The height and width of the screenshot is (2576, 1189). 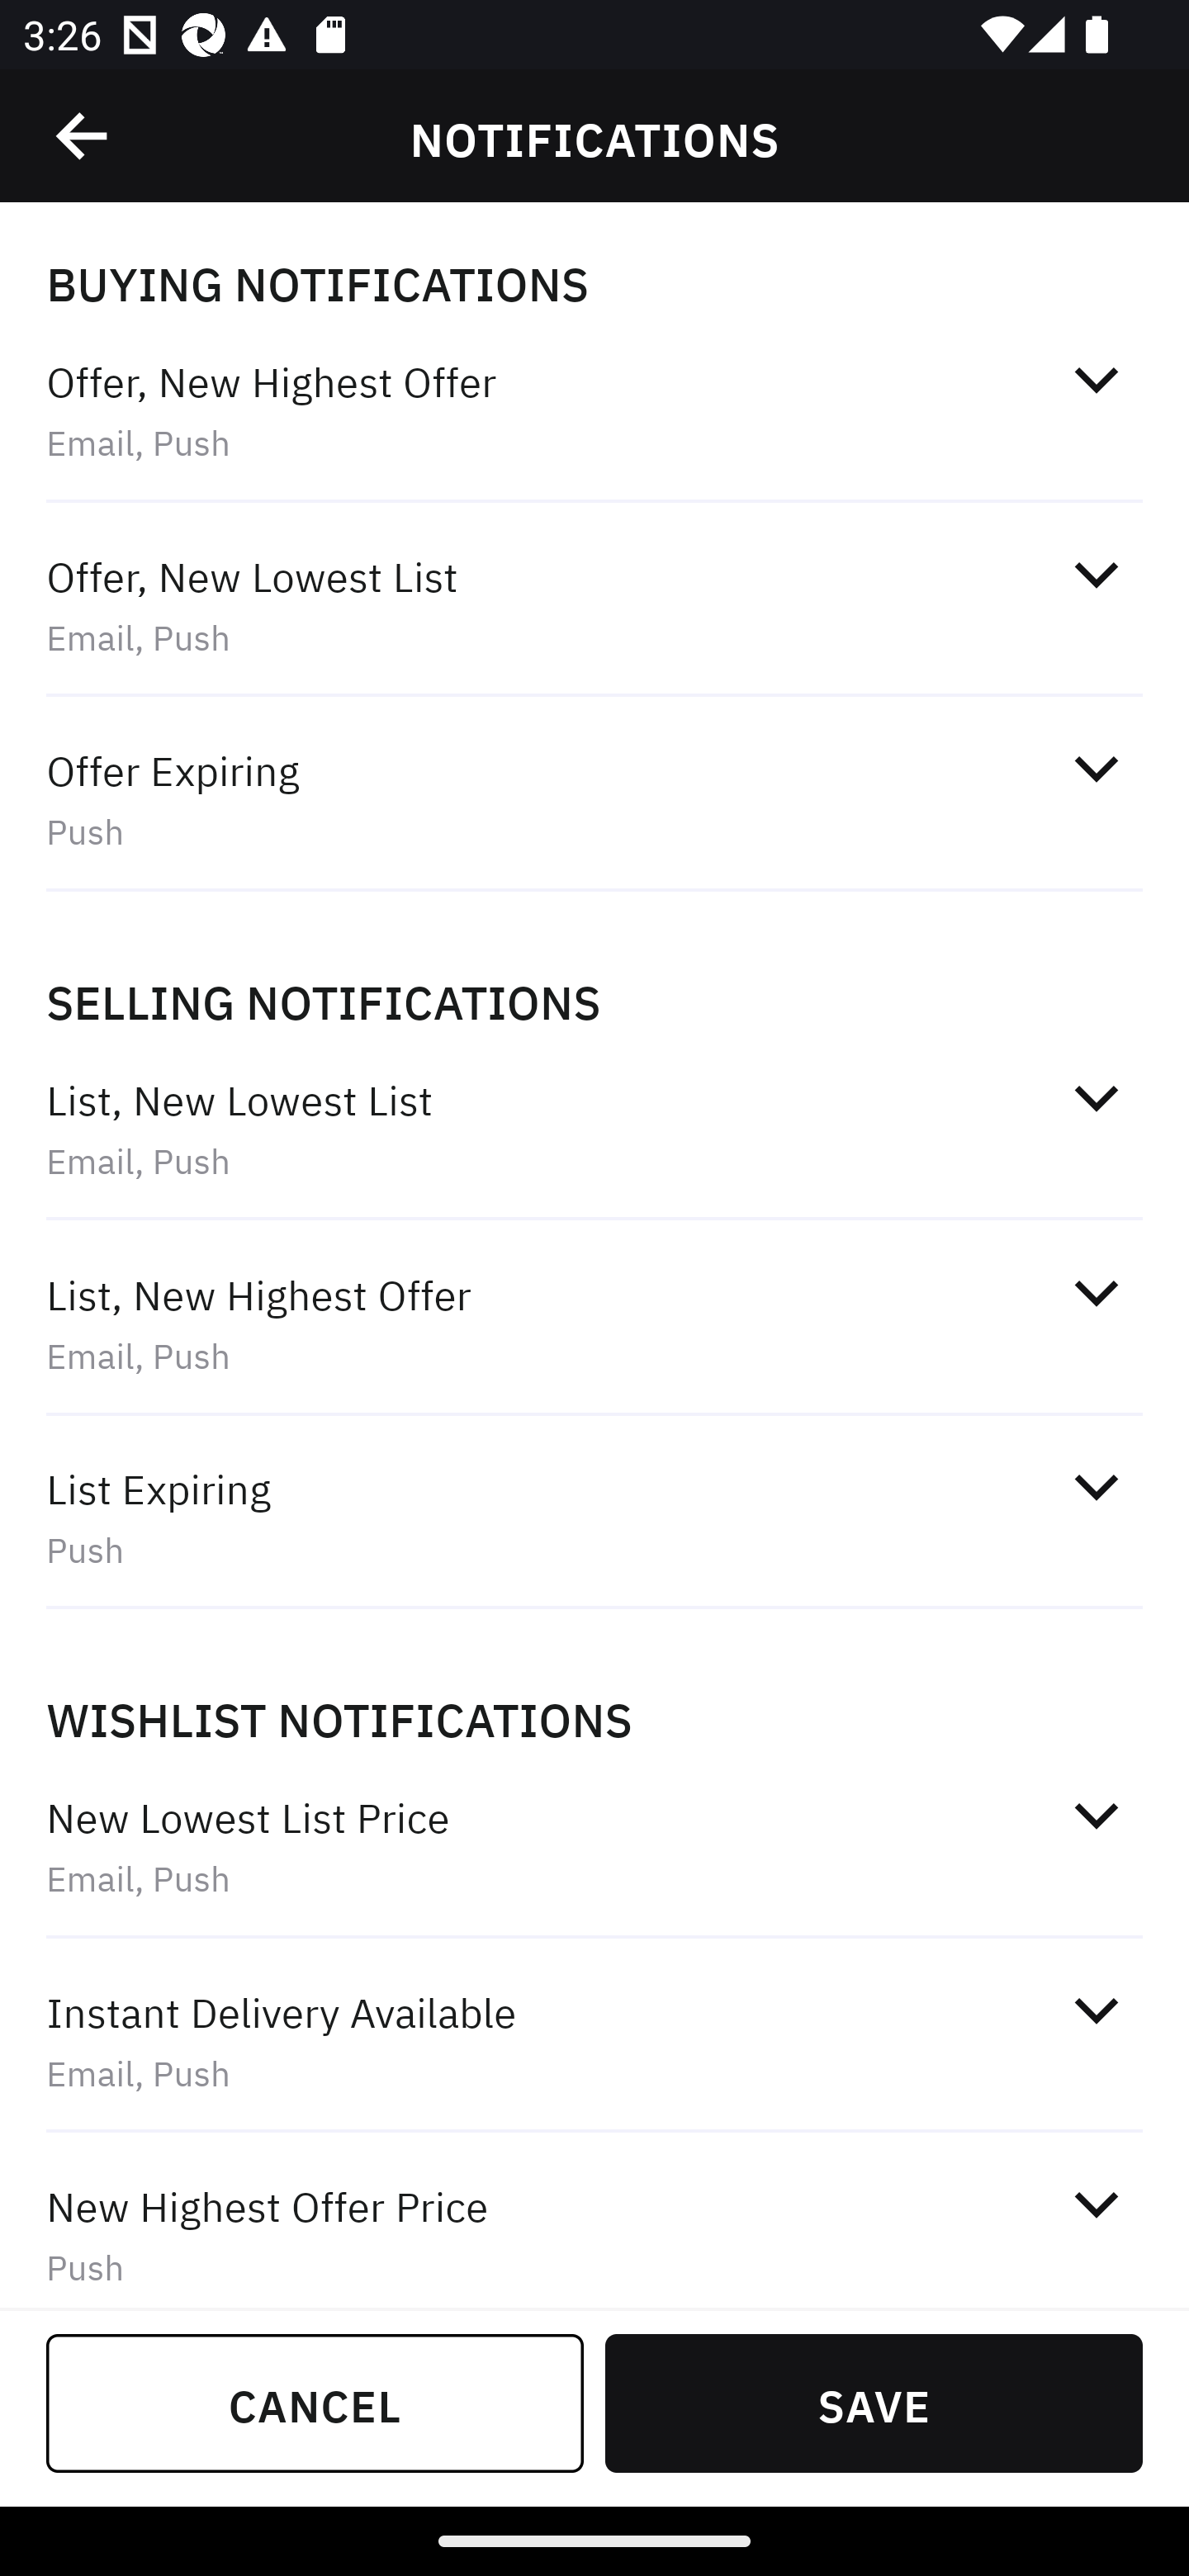 I want to click on Offer, New Lowest List  Email, Push, so click(x=594, y=604).